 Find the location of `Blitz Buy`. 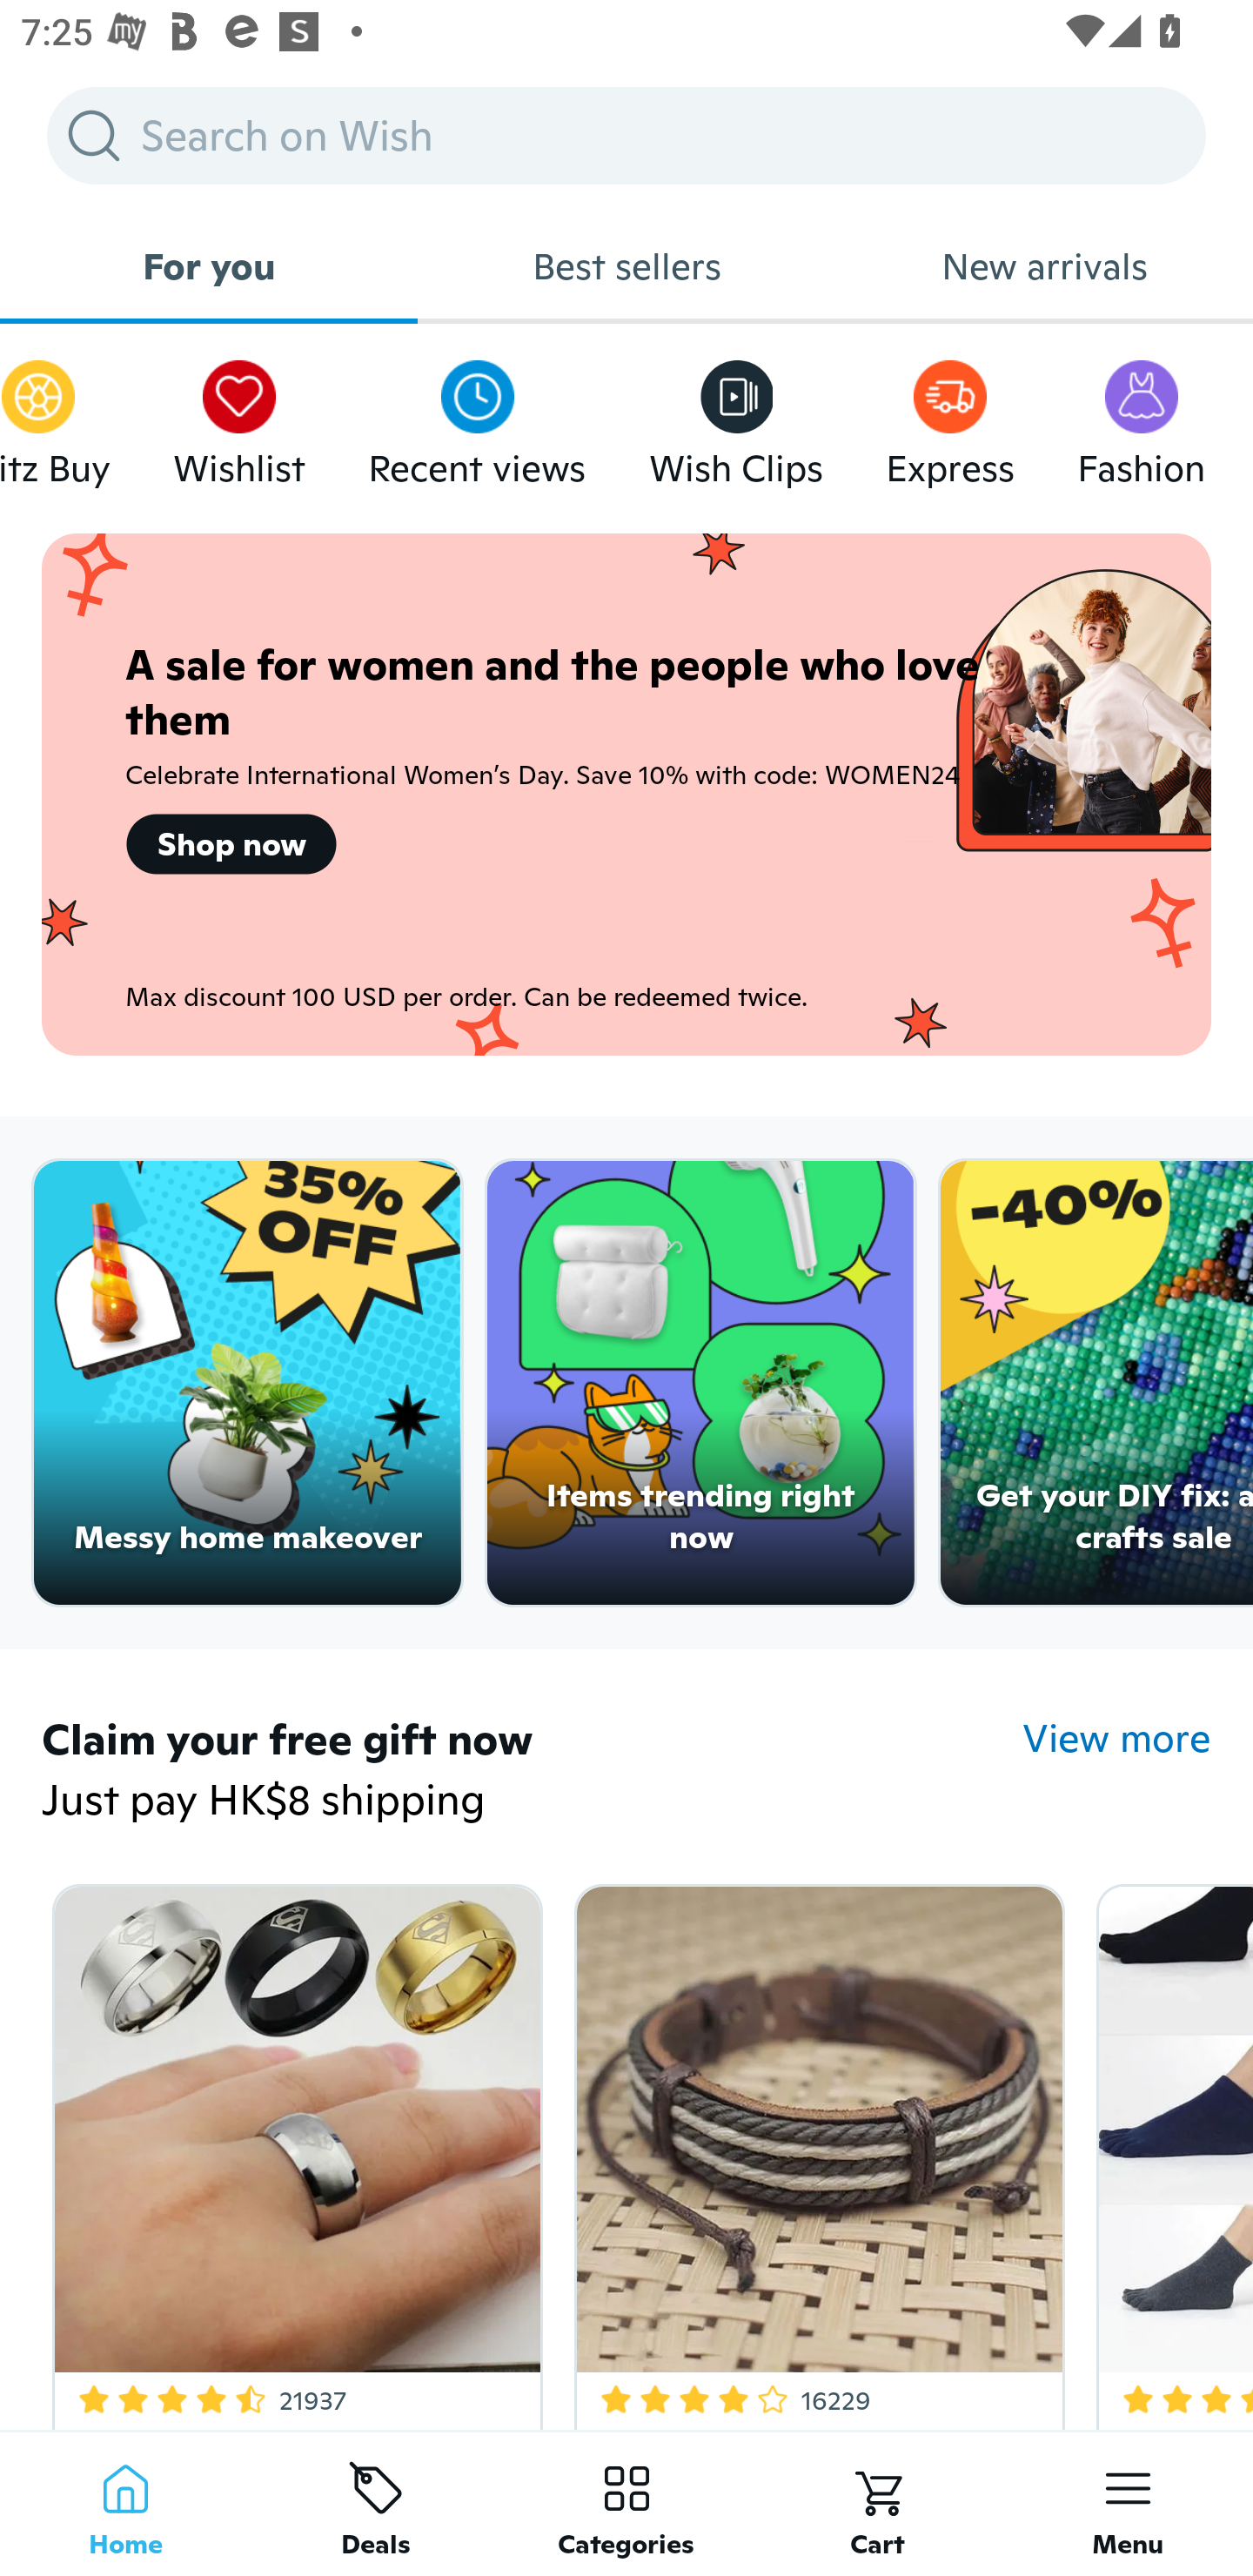

Blitz Buy is located at coordinates (55, 416).